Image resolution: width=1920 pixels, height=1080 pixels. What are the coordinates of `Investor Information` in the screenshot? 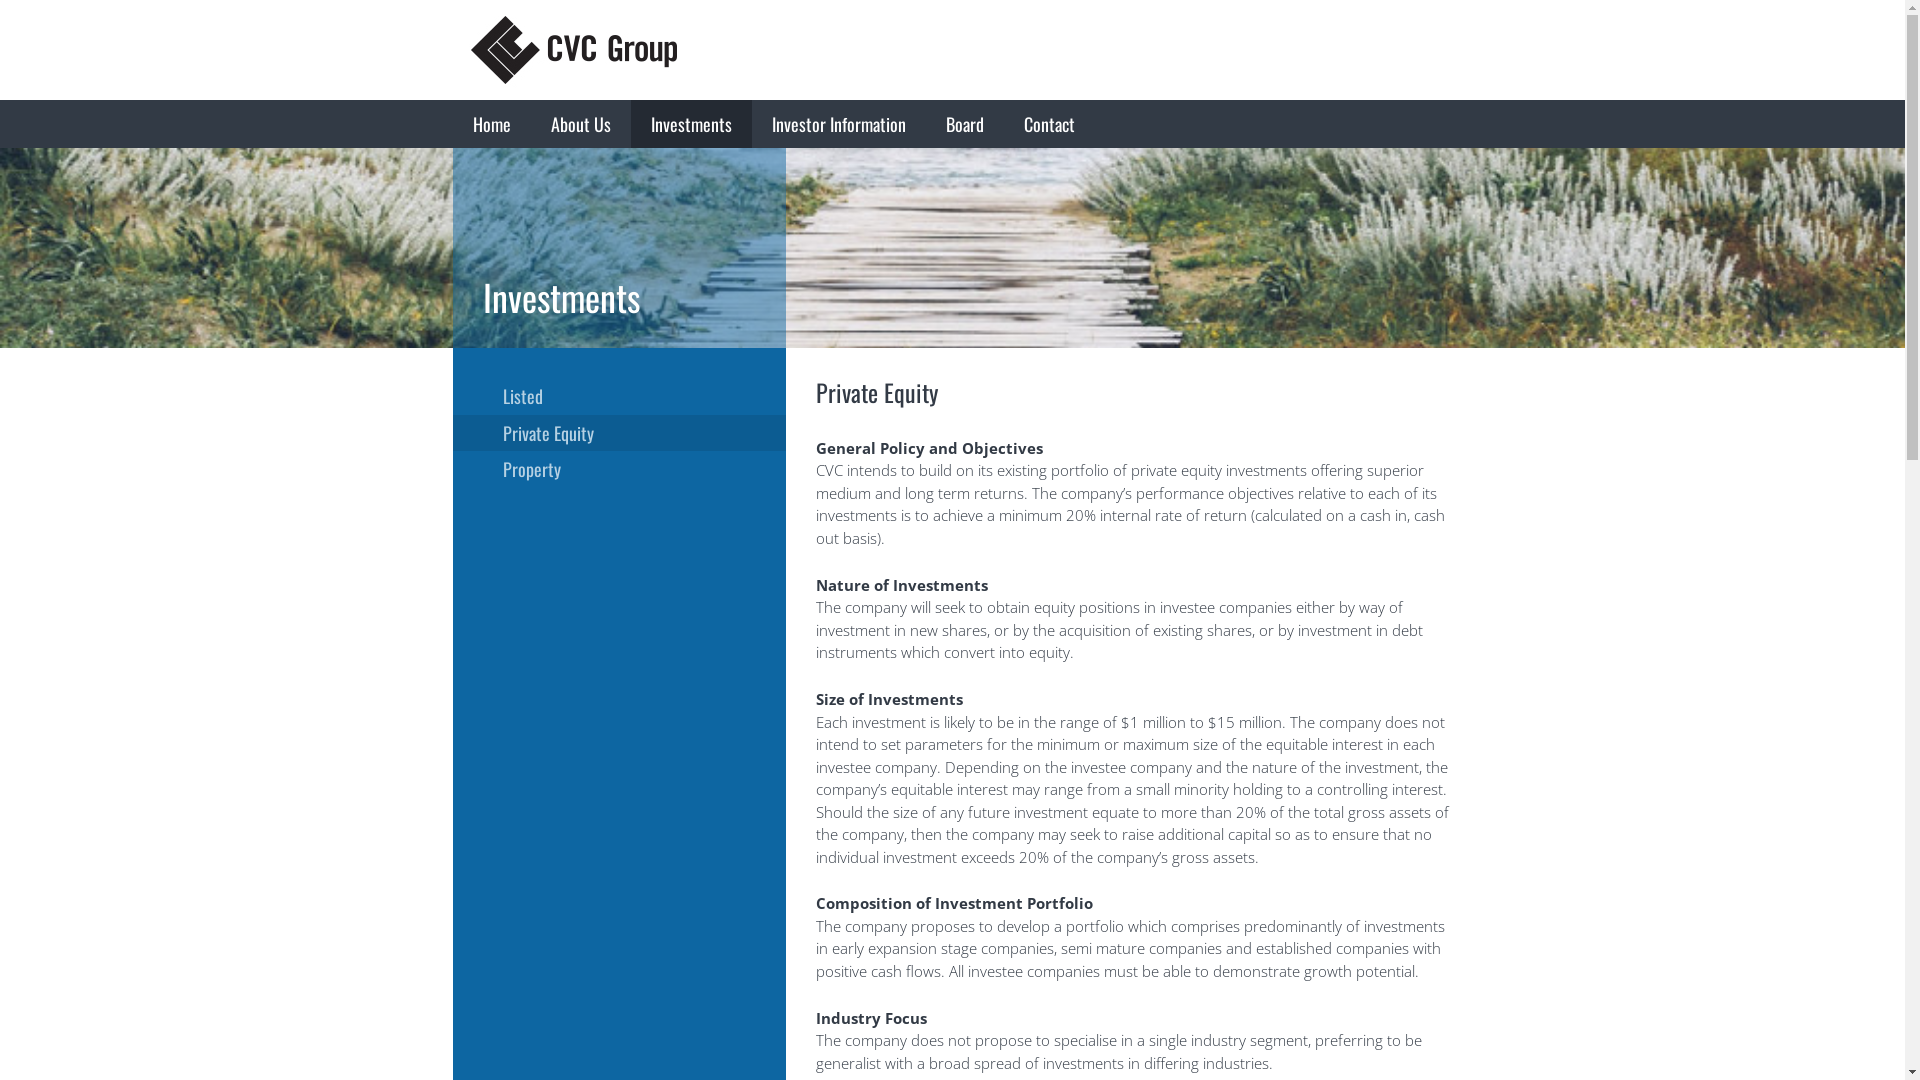 It's located at (839, 124).